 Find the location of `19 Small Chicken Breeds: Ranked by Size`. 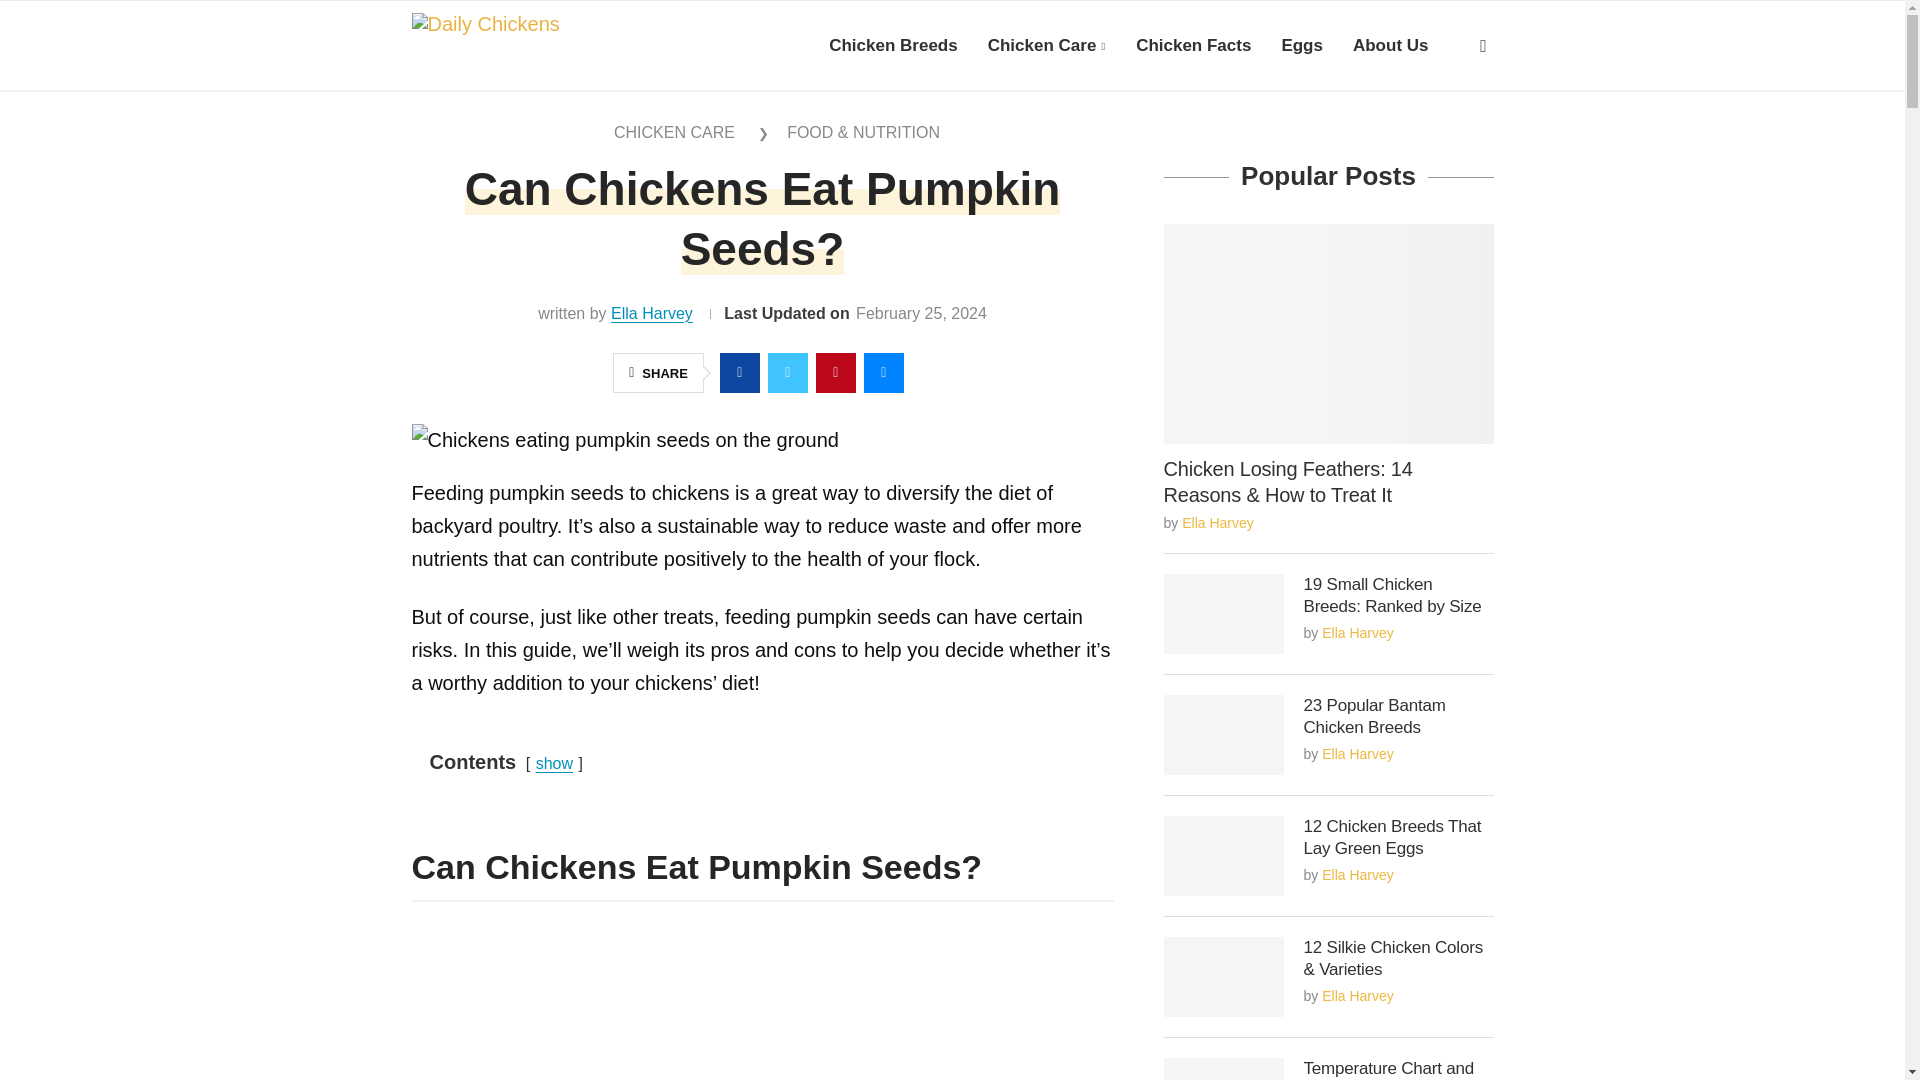

19 Small Chicken Breeds: Ranked by Size is located at coordinates (1398, 595).